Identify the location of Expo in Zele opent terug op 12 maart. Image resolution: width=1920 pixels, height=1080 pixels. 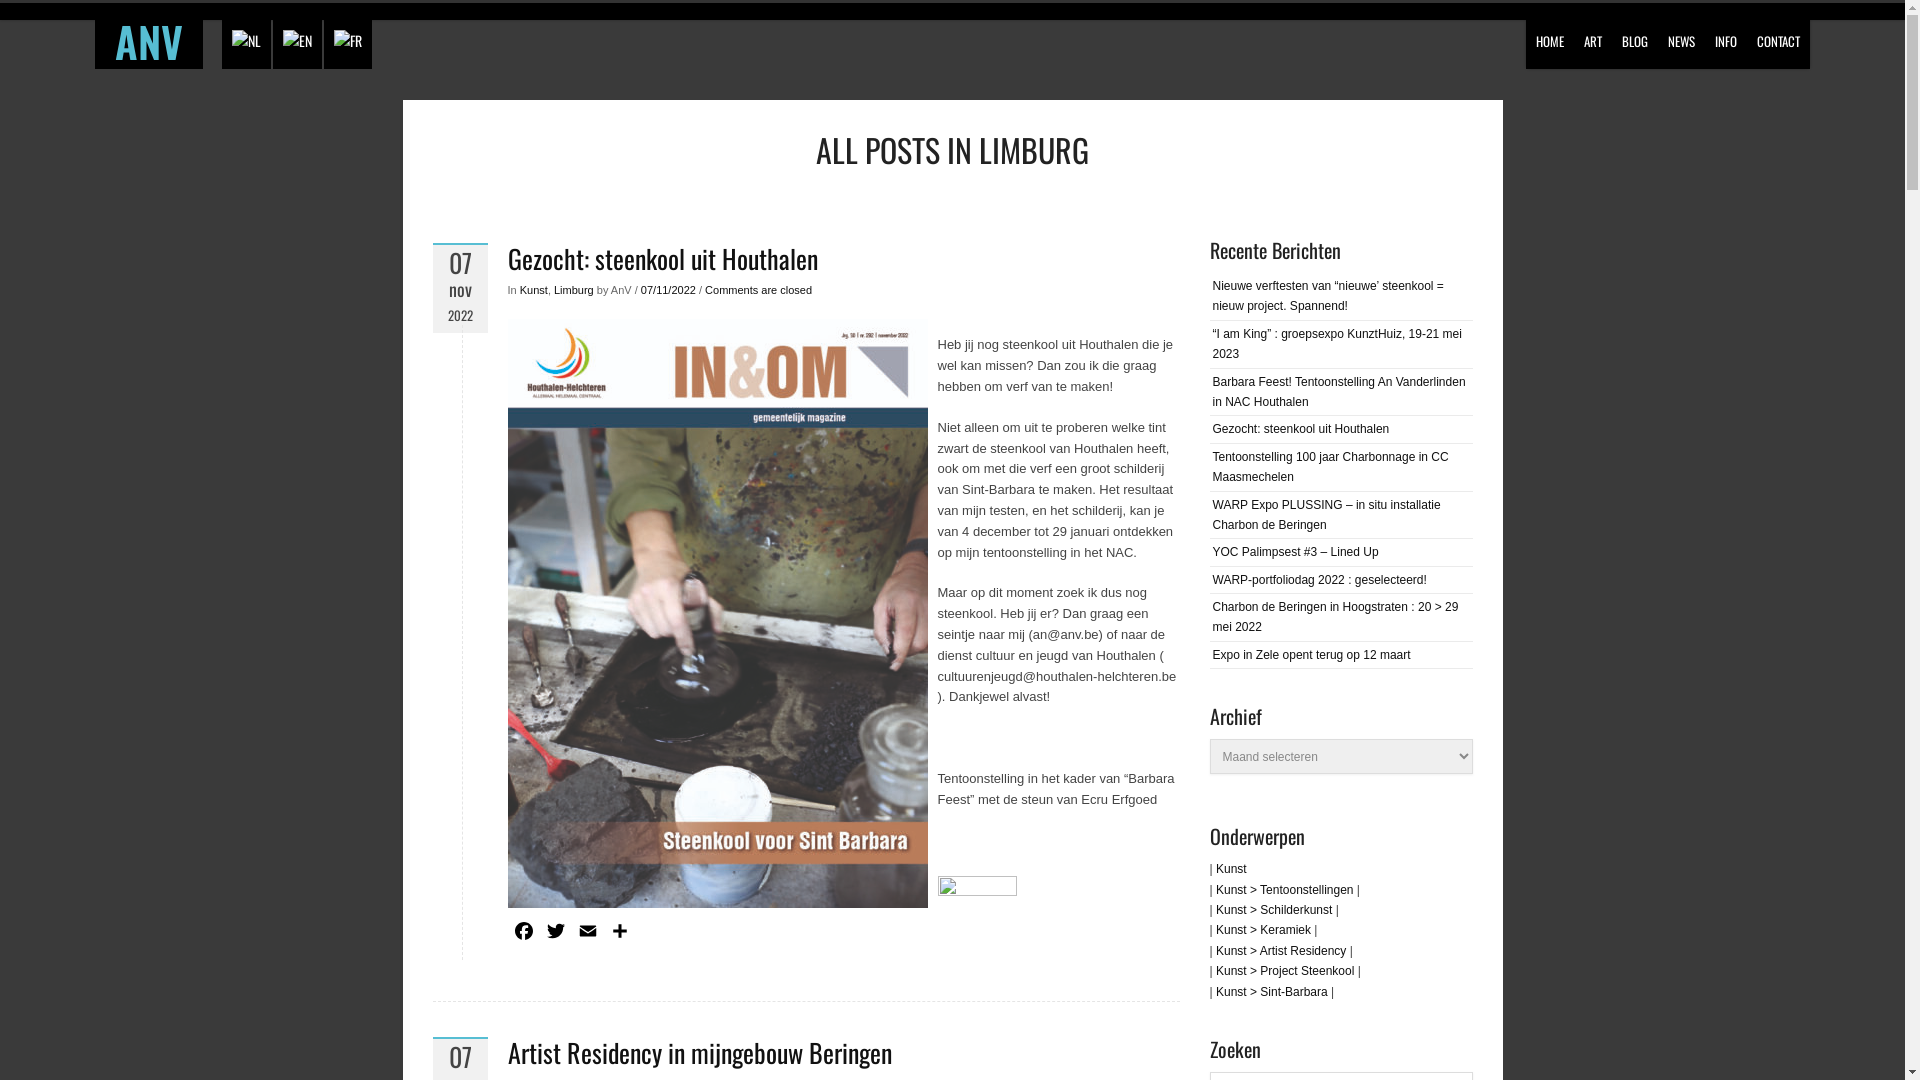
(1311, 655).